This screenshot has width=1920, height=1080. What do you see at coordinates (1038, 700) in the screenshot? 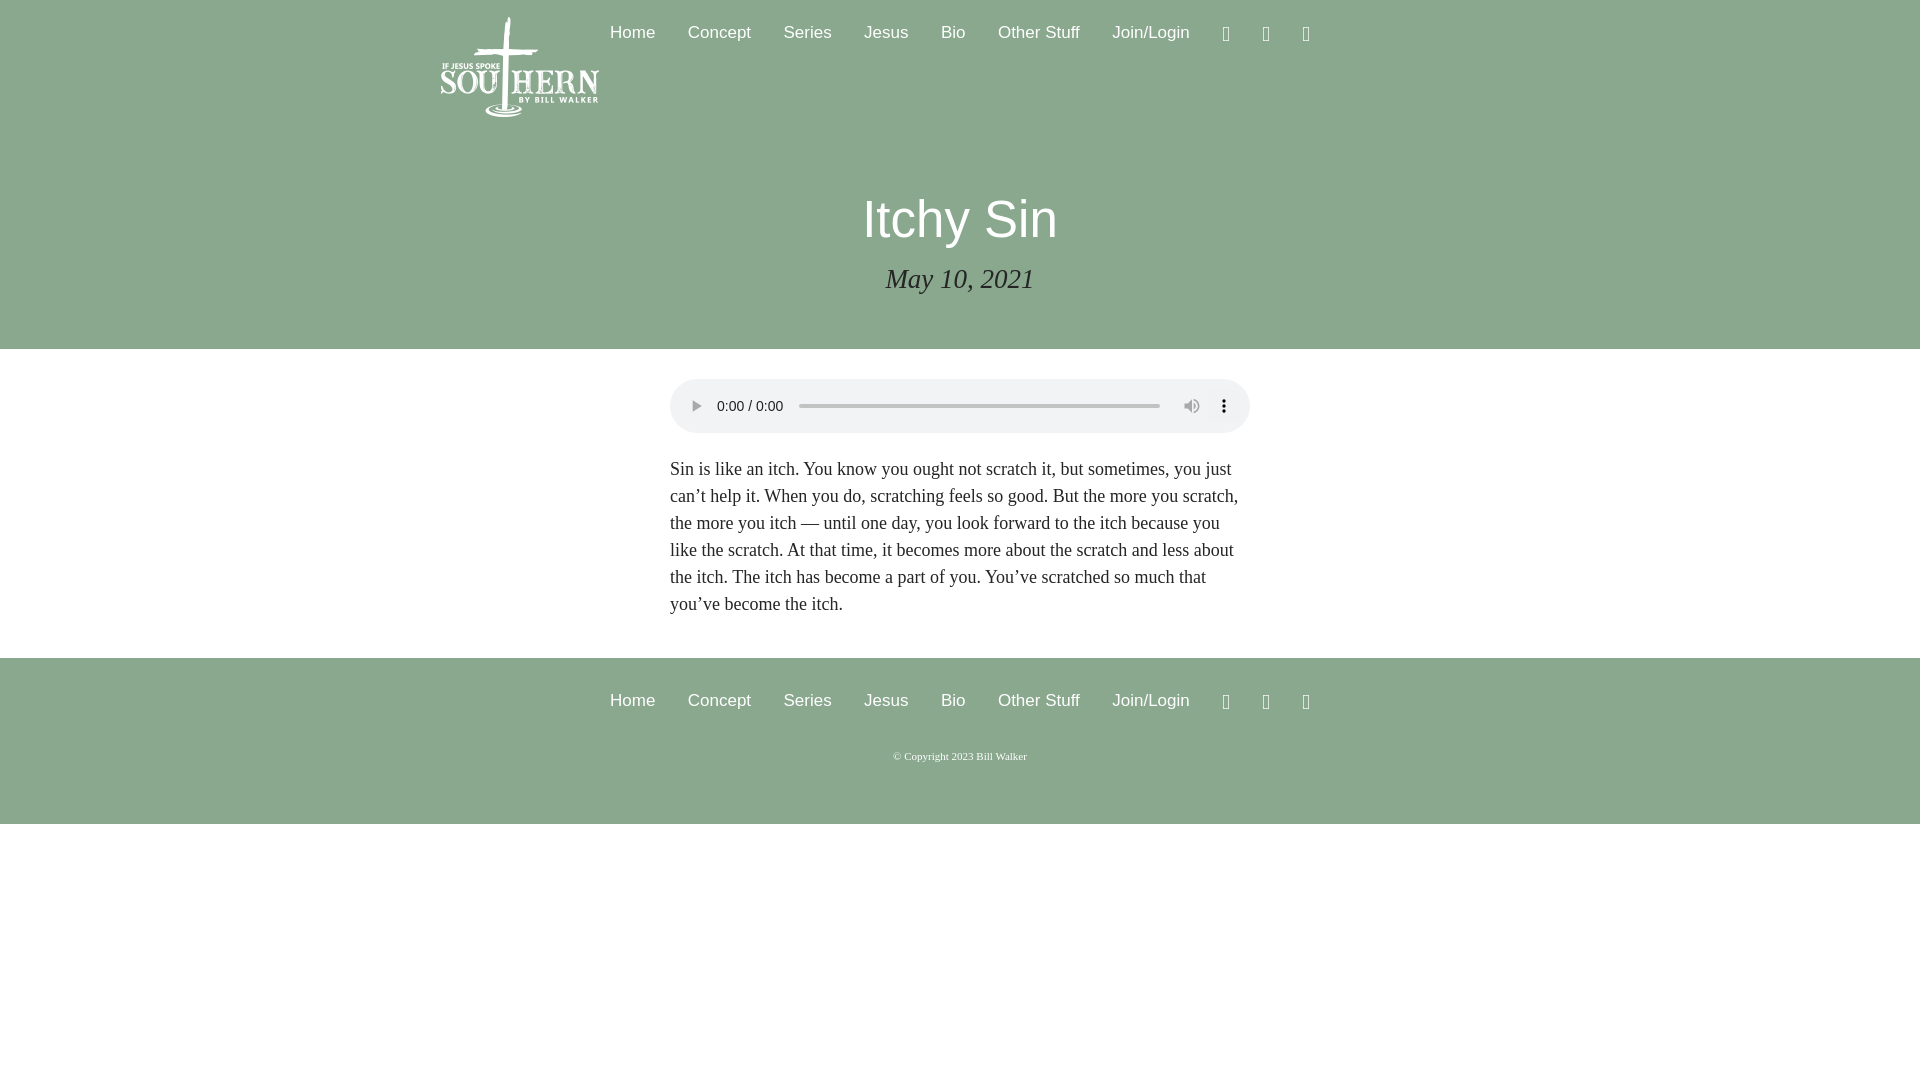
I see `Other Stuff` at bounding box center [1038, 700].